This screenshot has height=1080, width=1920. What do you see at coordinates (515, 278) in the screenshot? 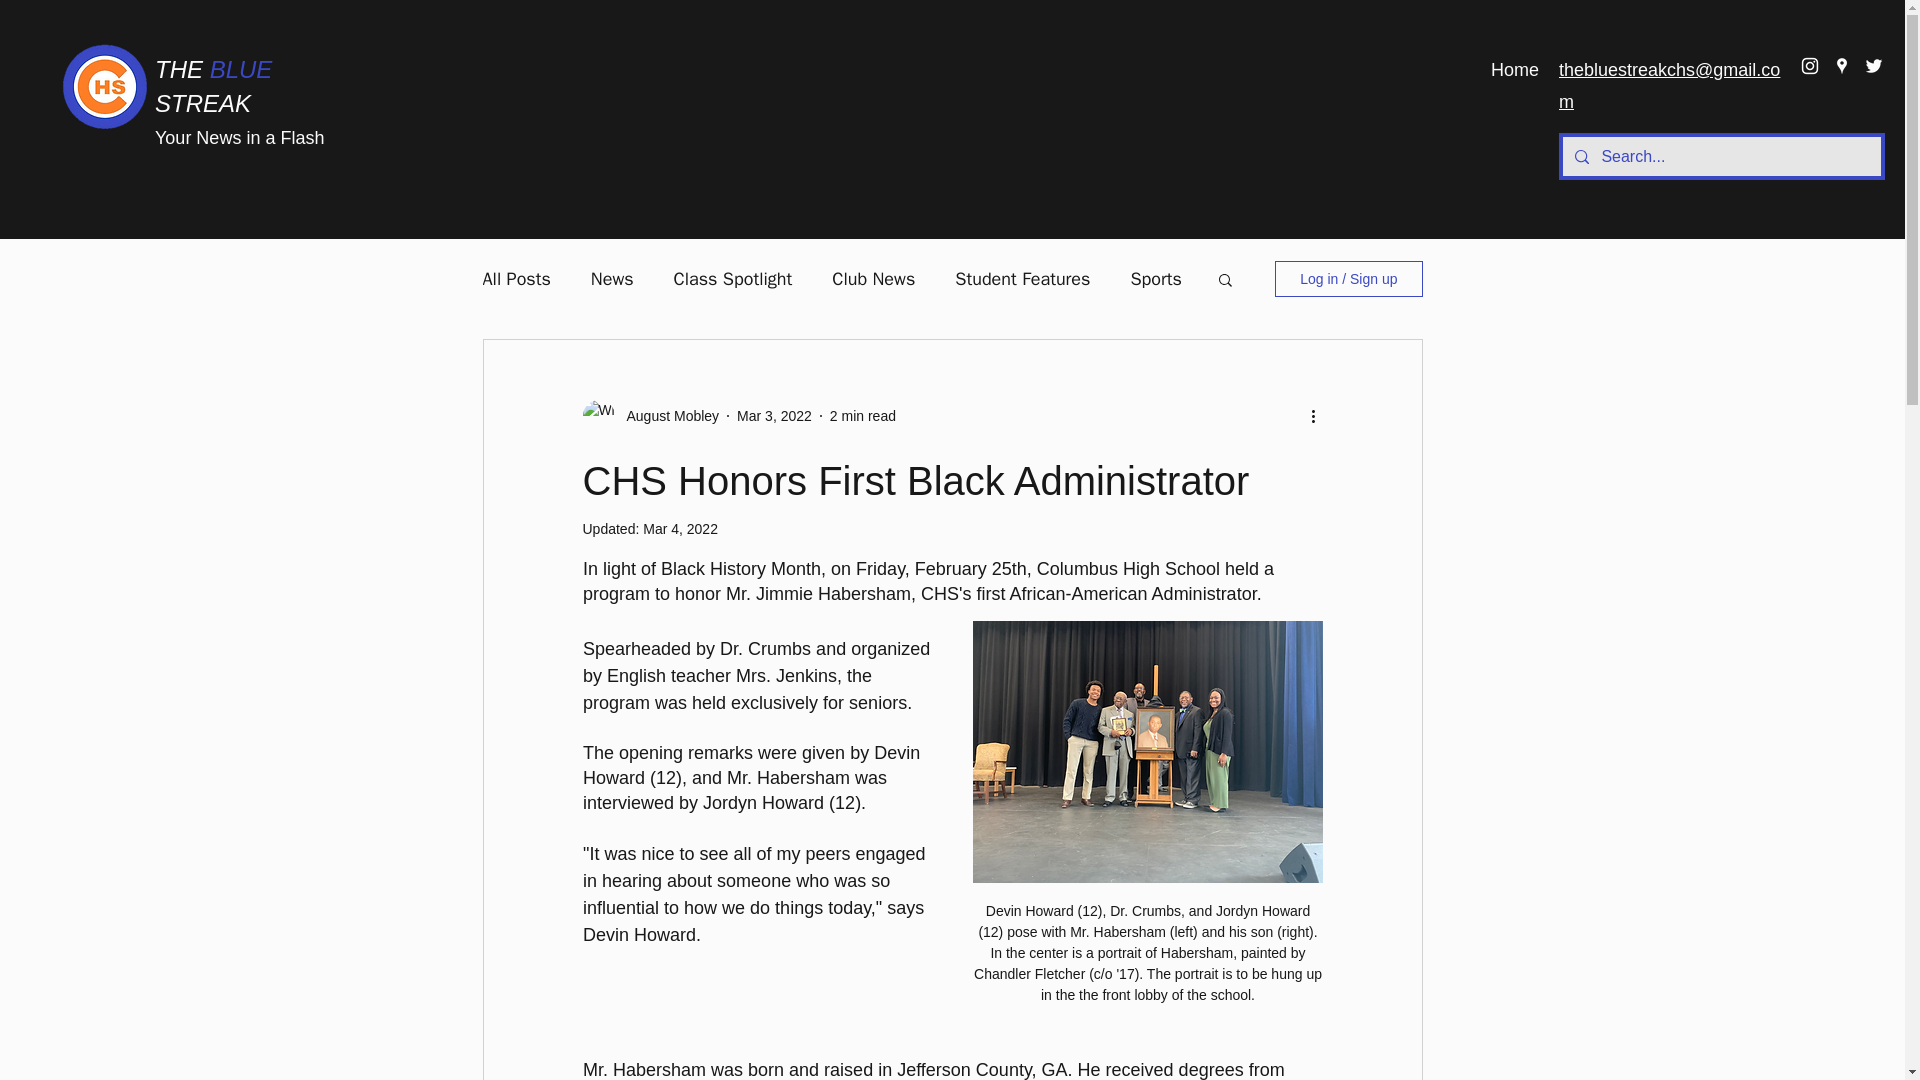
I see `All Posts` at bounding box center [515, 278].